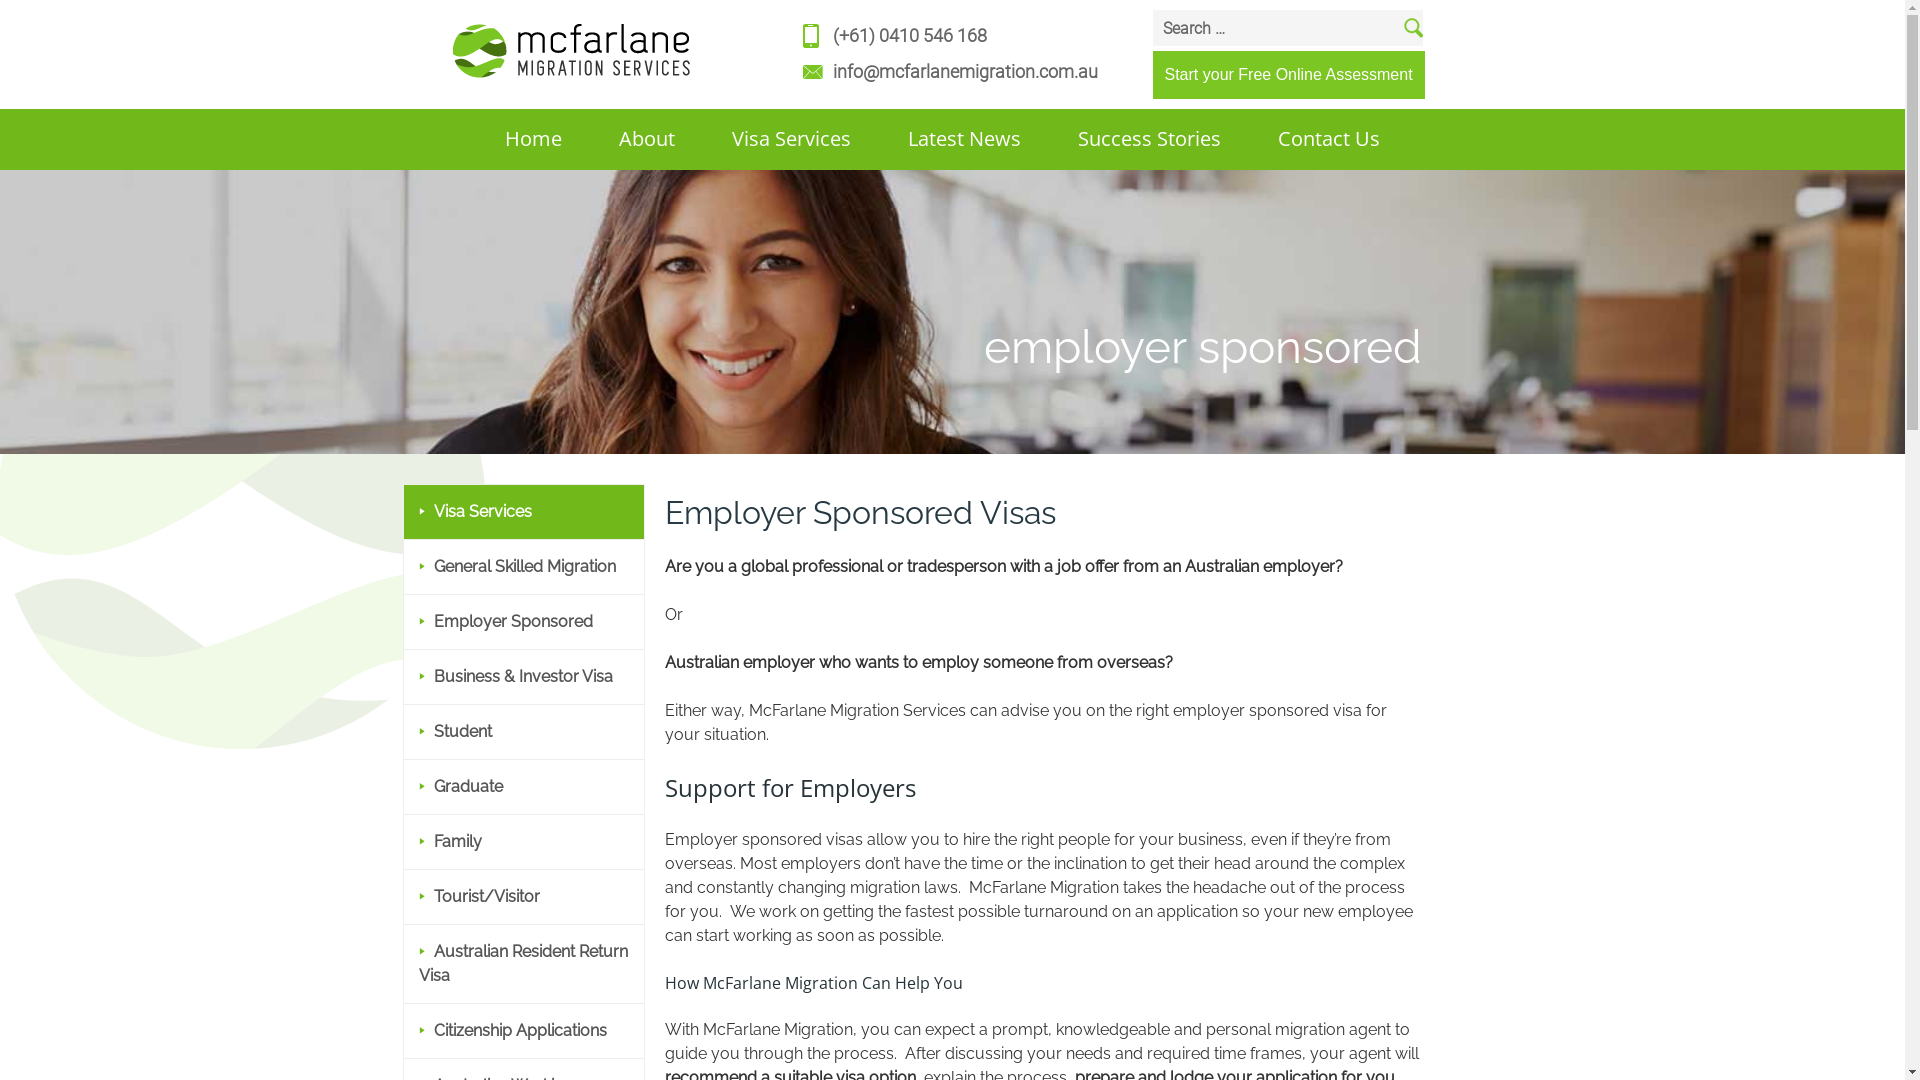  What do you see at coordinates (515, 676) in the screenshot?
I see `Business & Investor Visa` at bounding box center [515, 676].